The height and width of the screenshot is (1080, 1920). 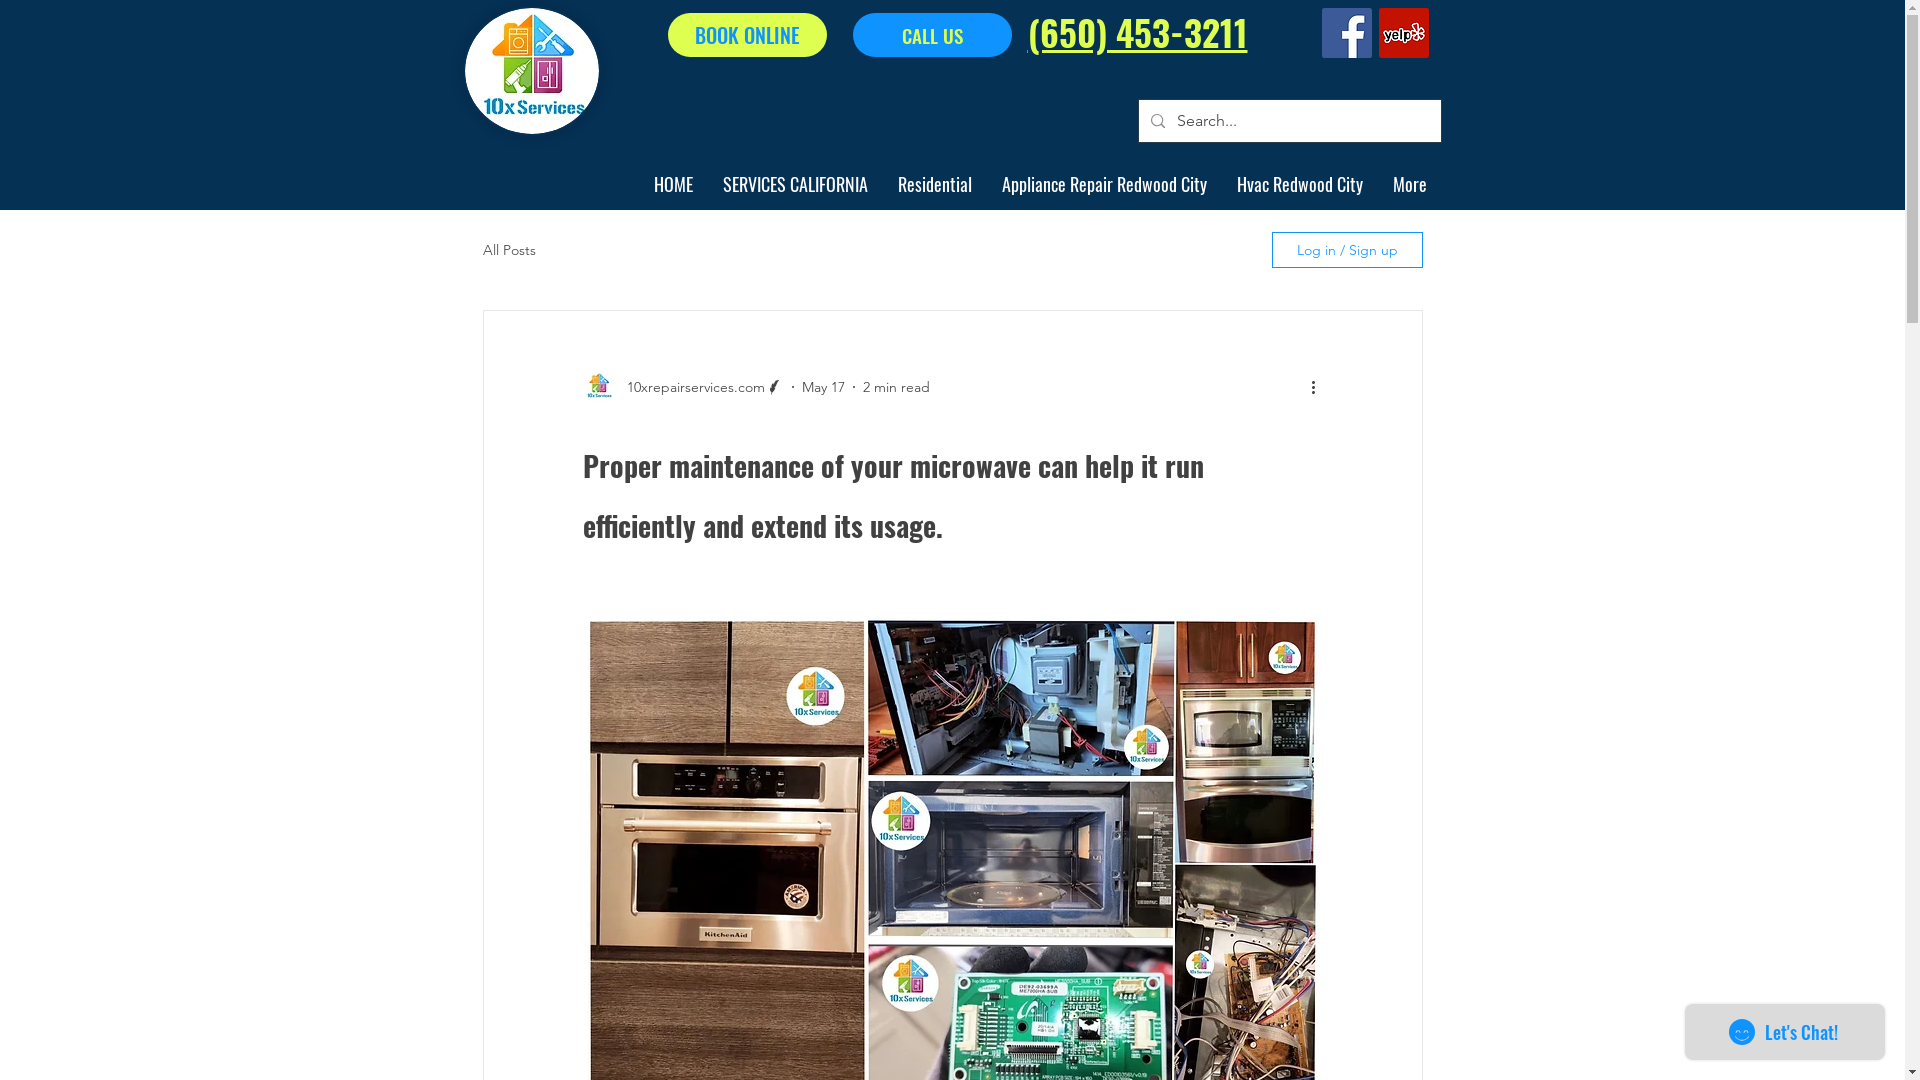 I want to click on CALL US, so click(x=932, y=35).